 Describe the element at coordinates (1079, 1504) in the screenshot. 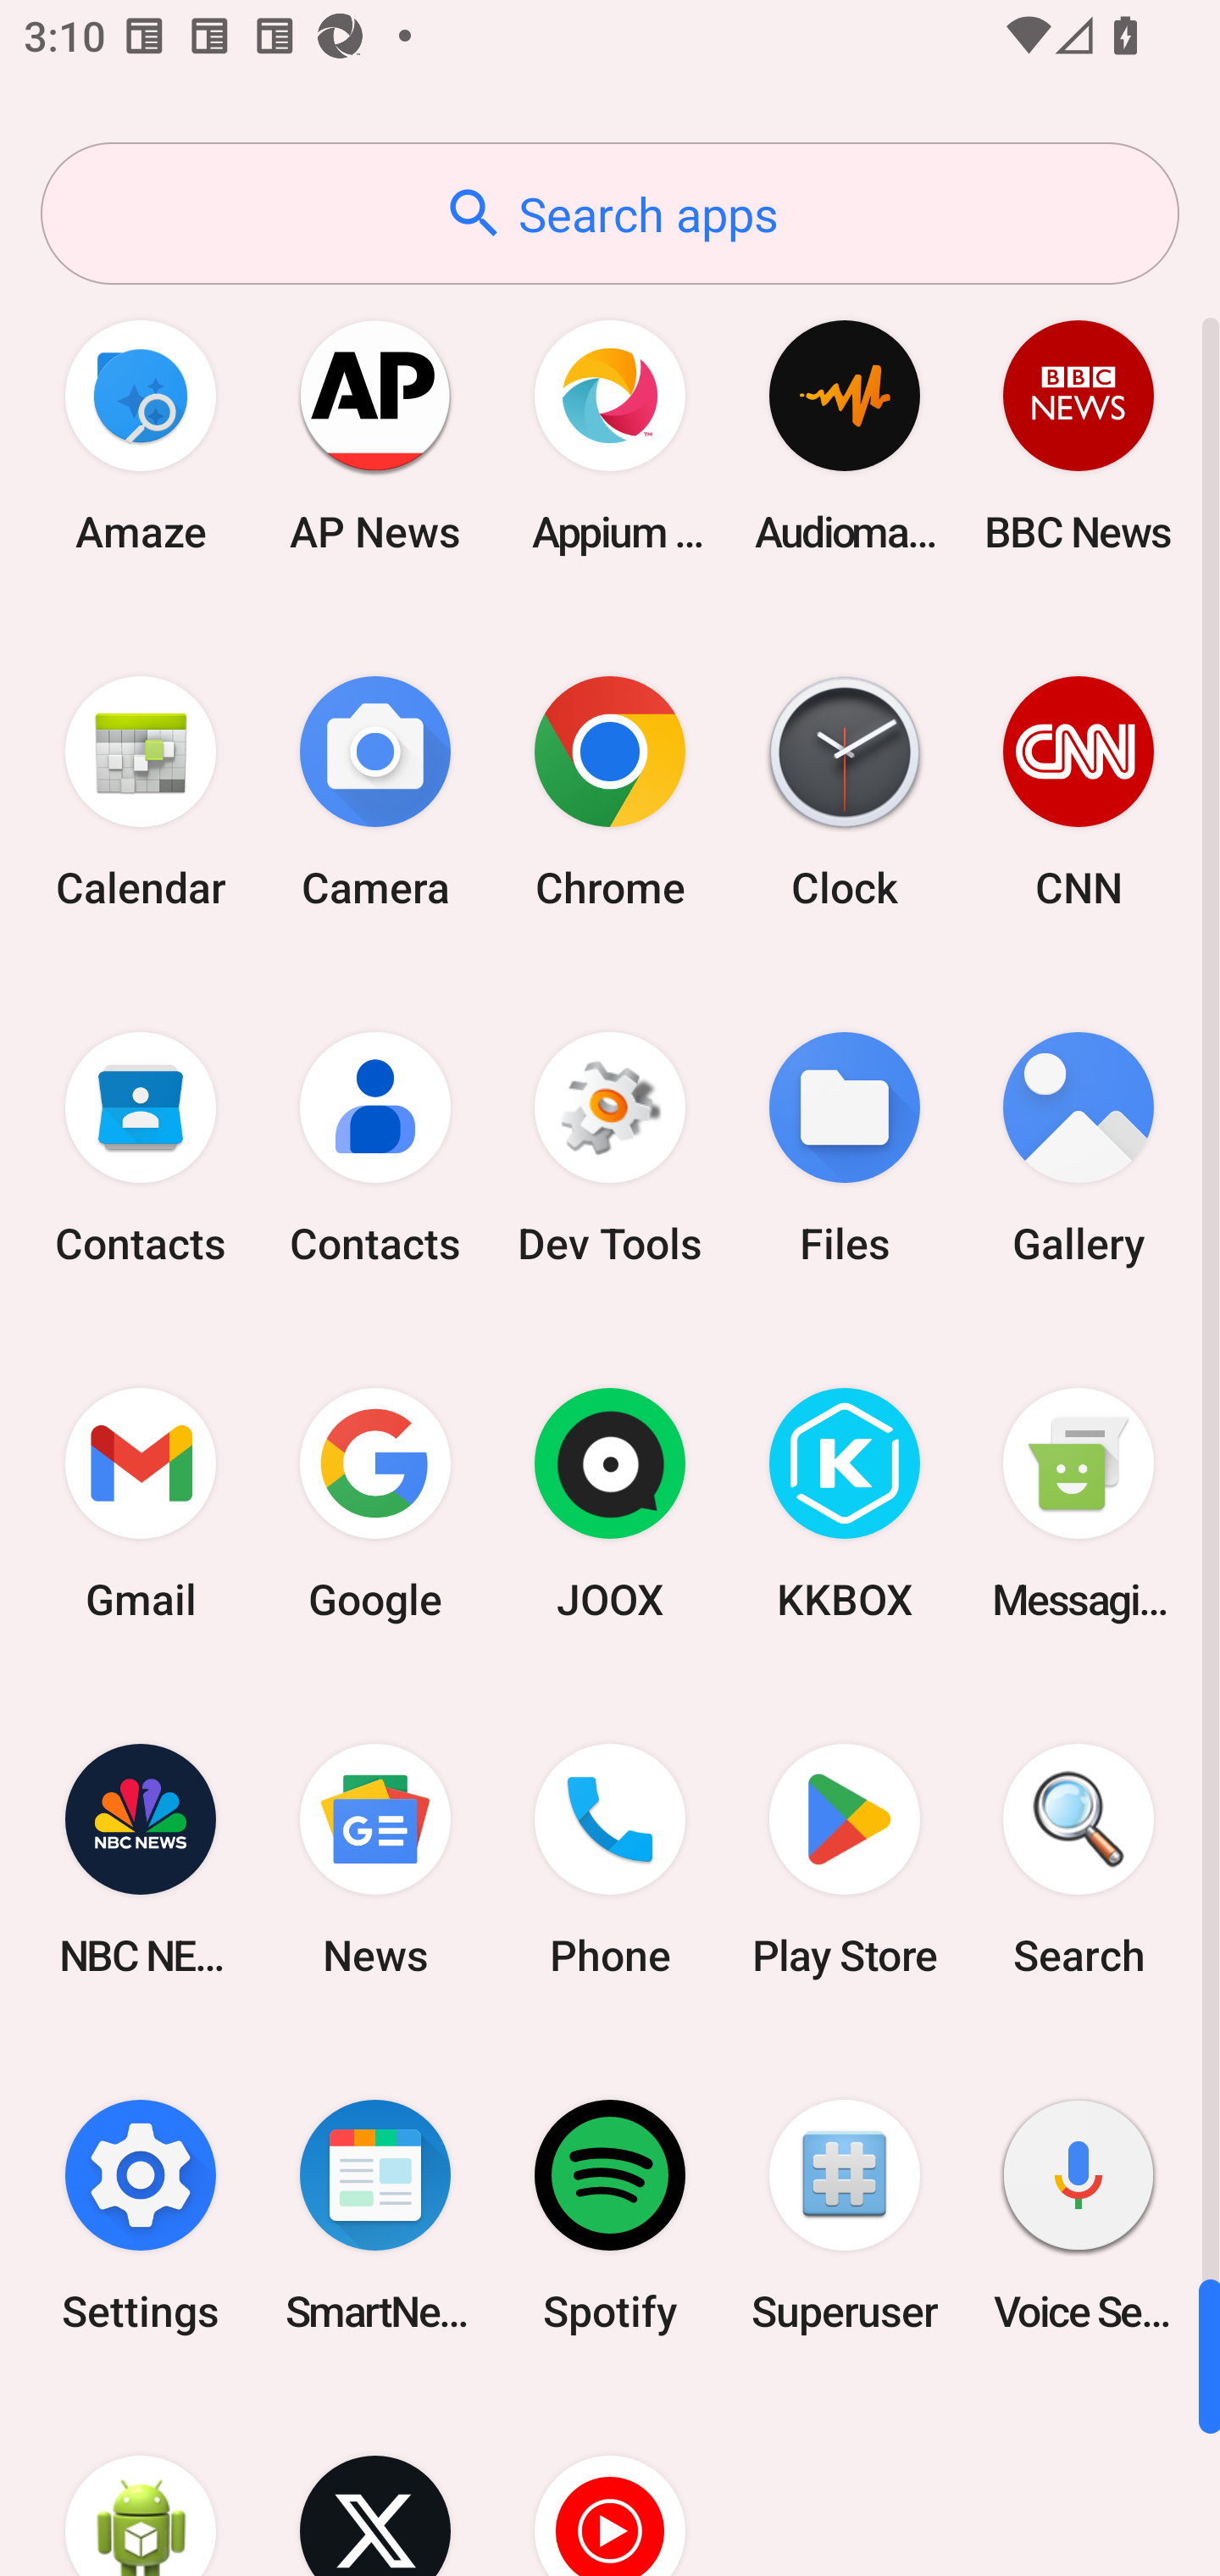

I see `Messaging` at that location.